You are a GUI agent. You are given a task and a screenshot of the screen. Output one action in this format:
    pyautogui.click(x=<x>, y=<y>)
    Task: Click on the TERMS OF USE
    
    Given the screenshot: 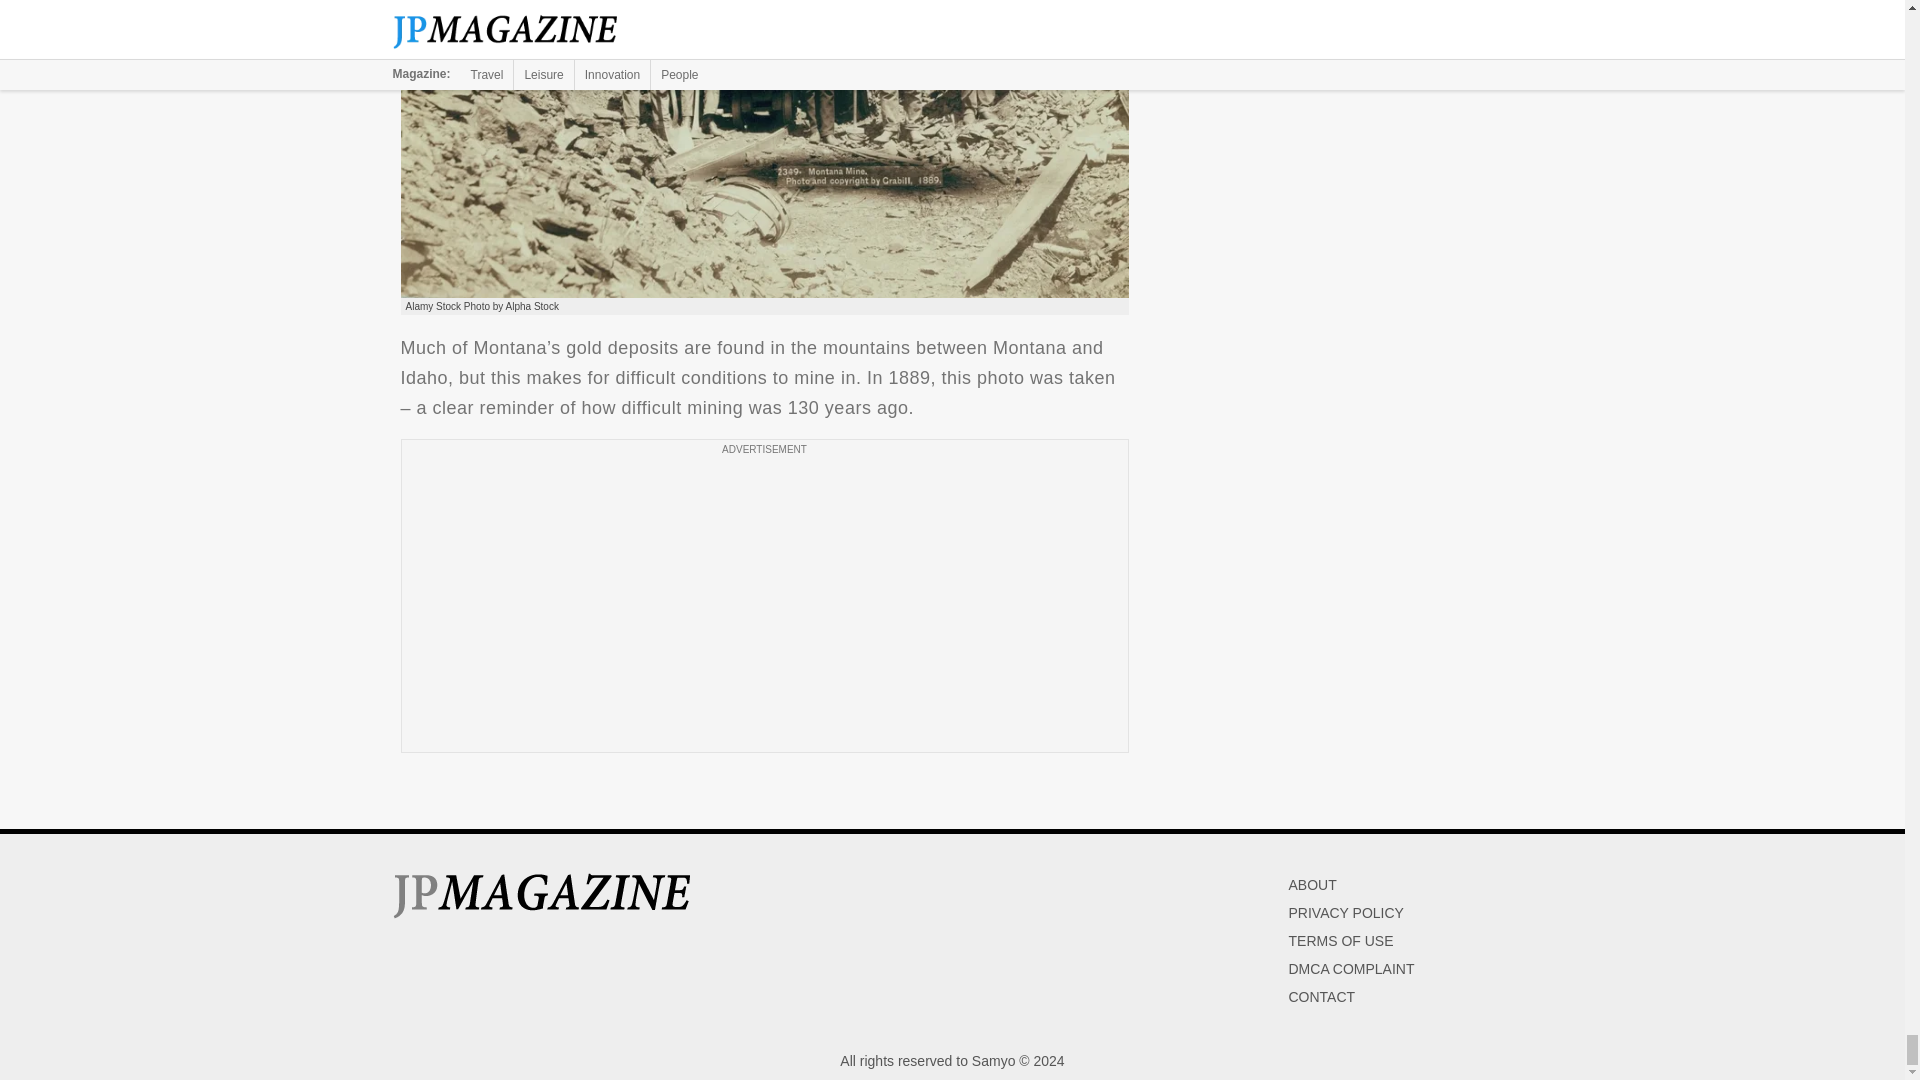 What is the action you would take?
    pyautogui.click(x=1340, y=941)
    